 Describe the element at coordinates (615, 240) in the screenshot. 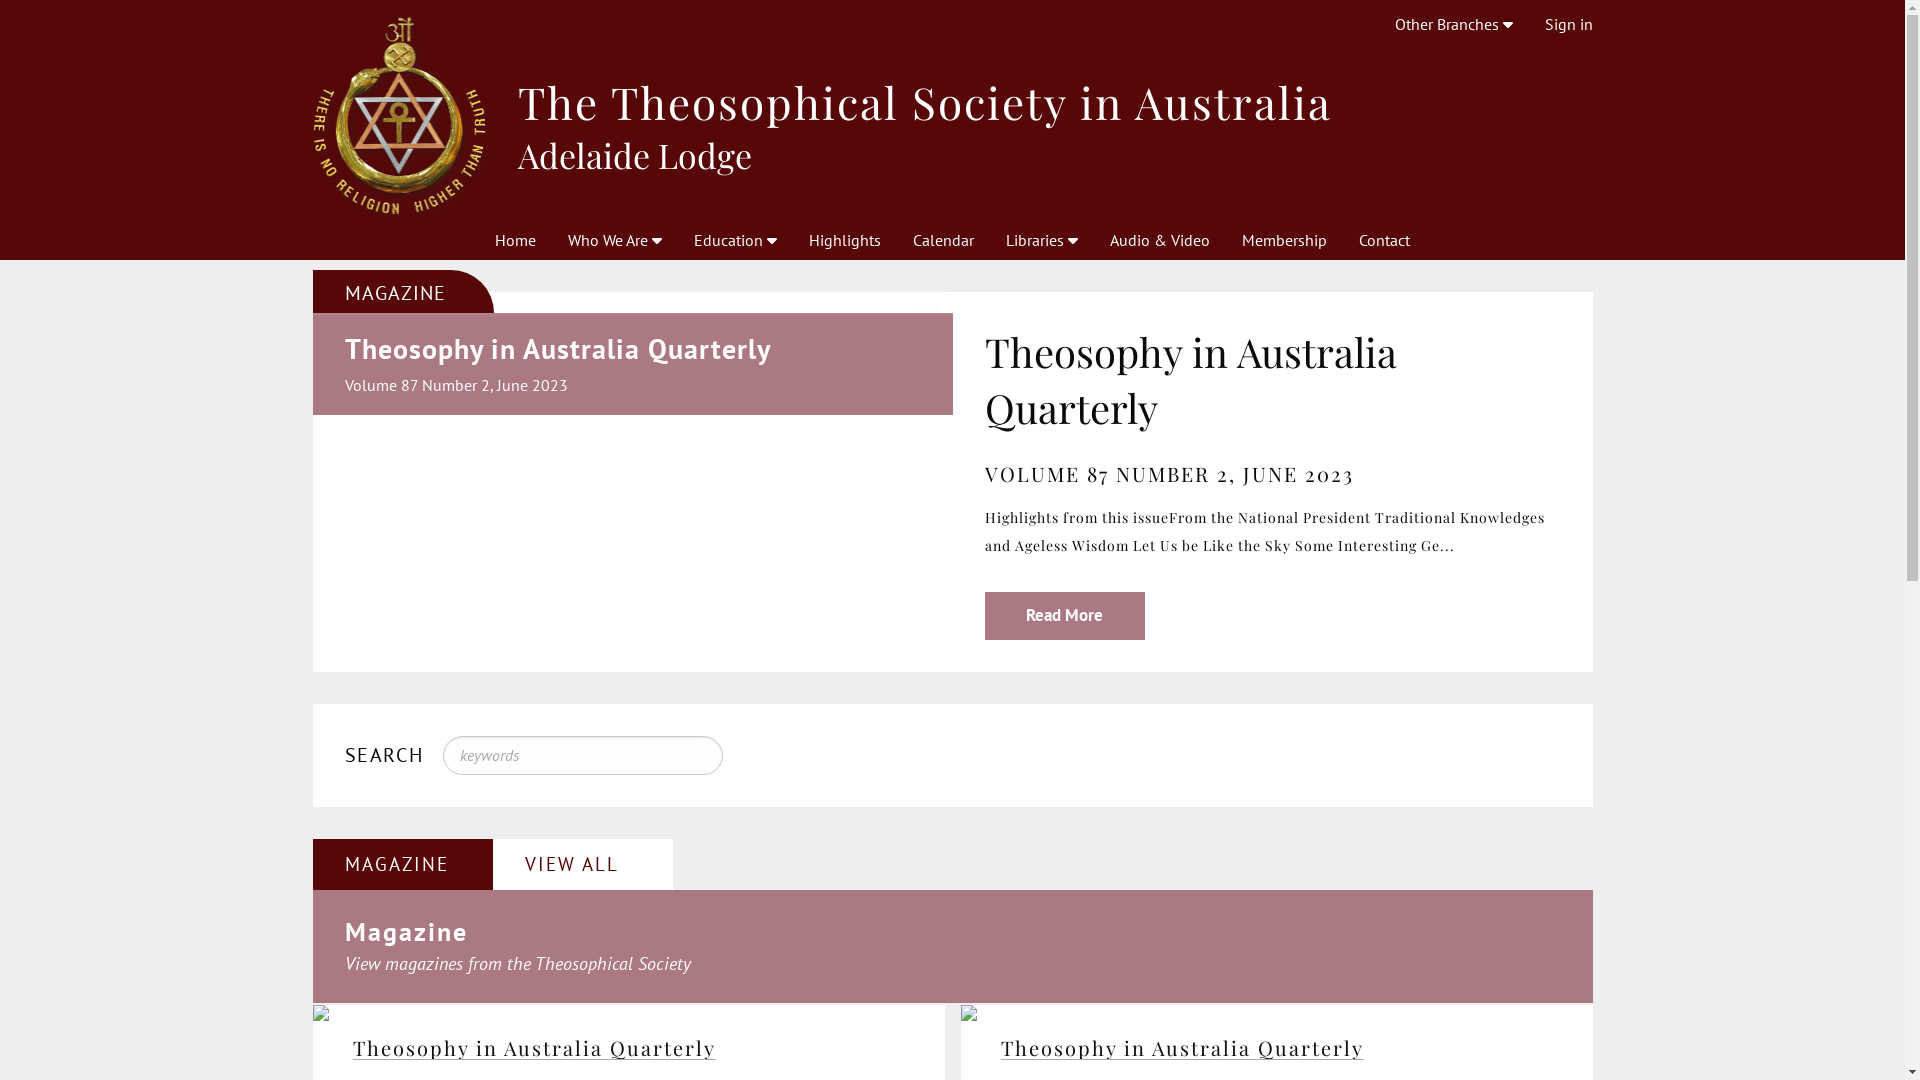

I see `Who We Are` at that location.